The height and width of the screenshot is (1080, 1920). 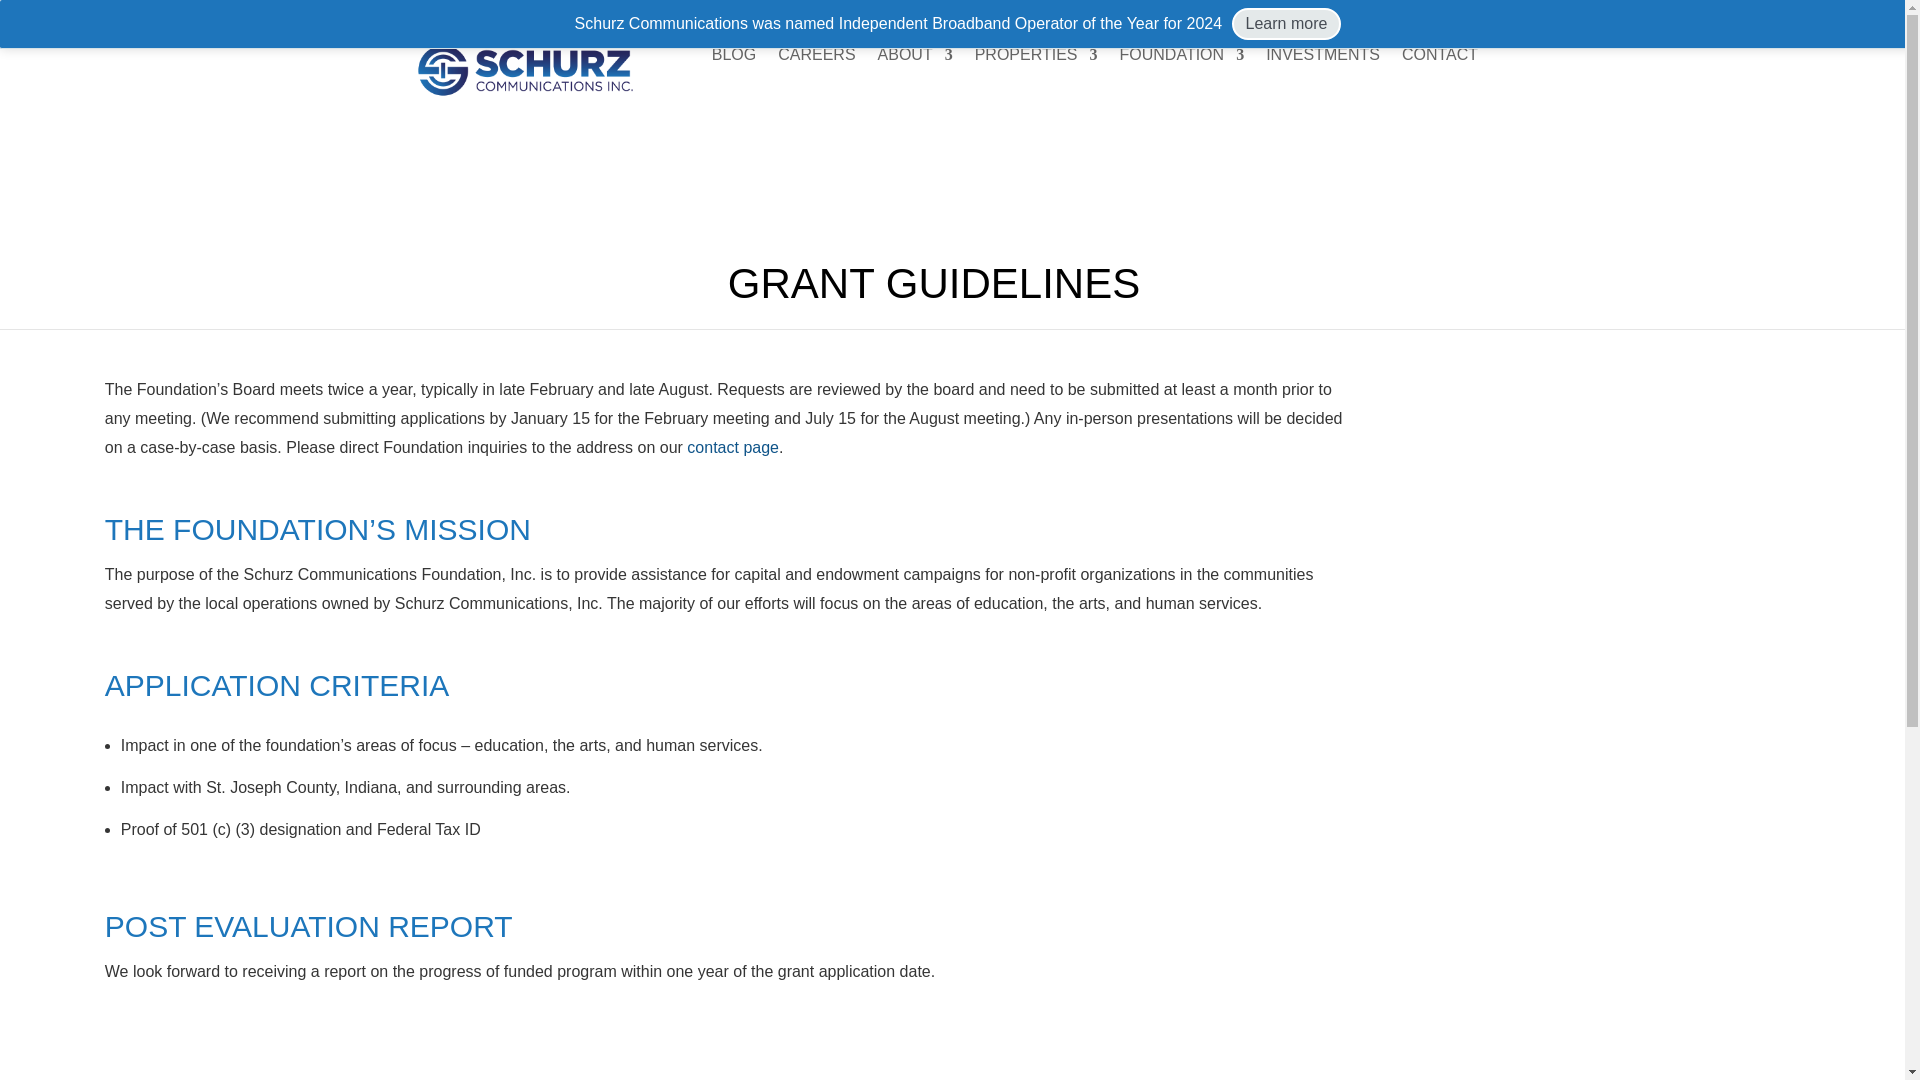 I want to click on CAREERS, so click(x=816, y=58).